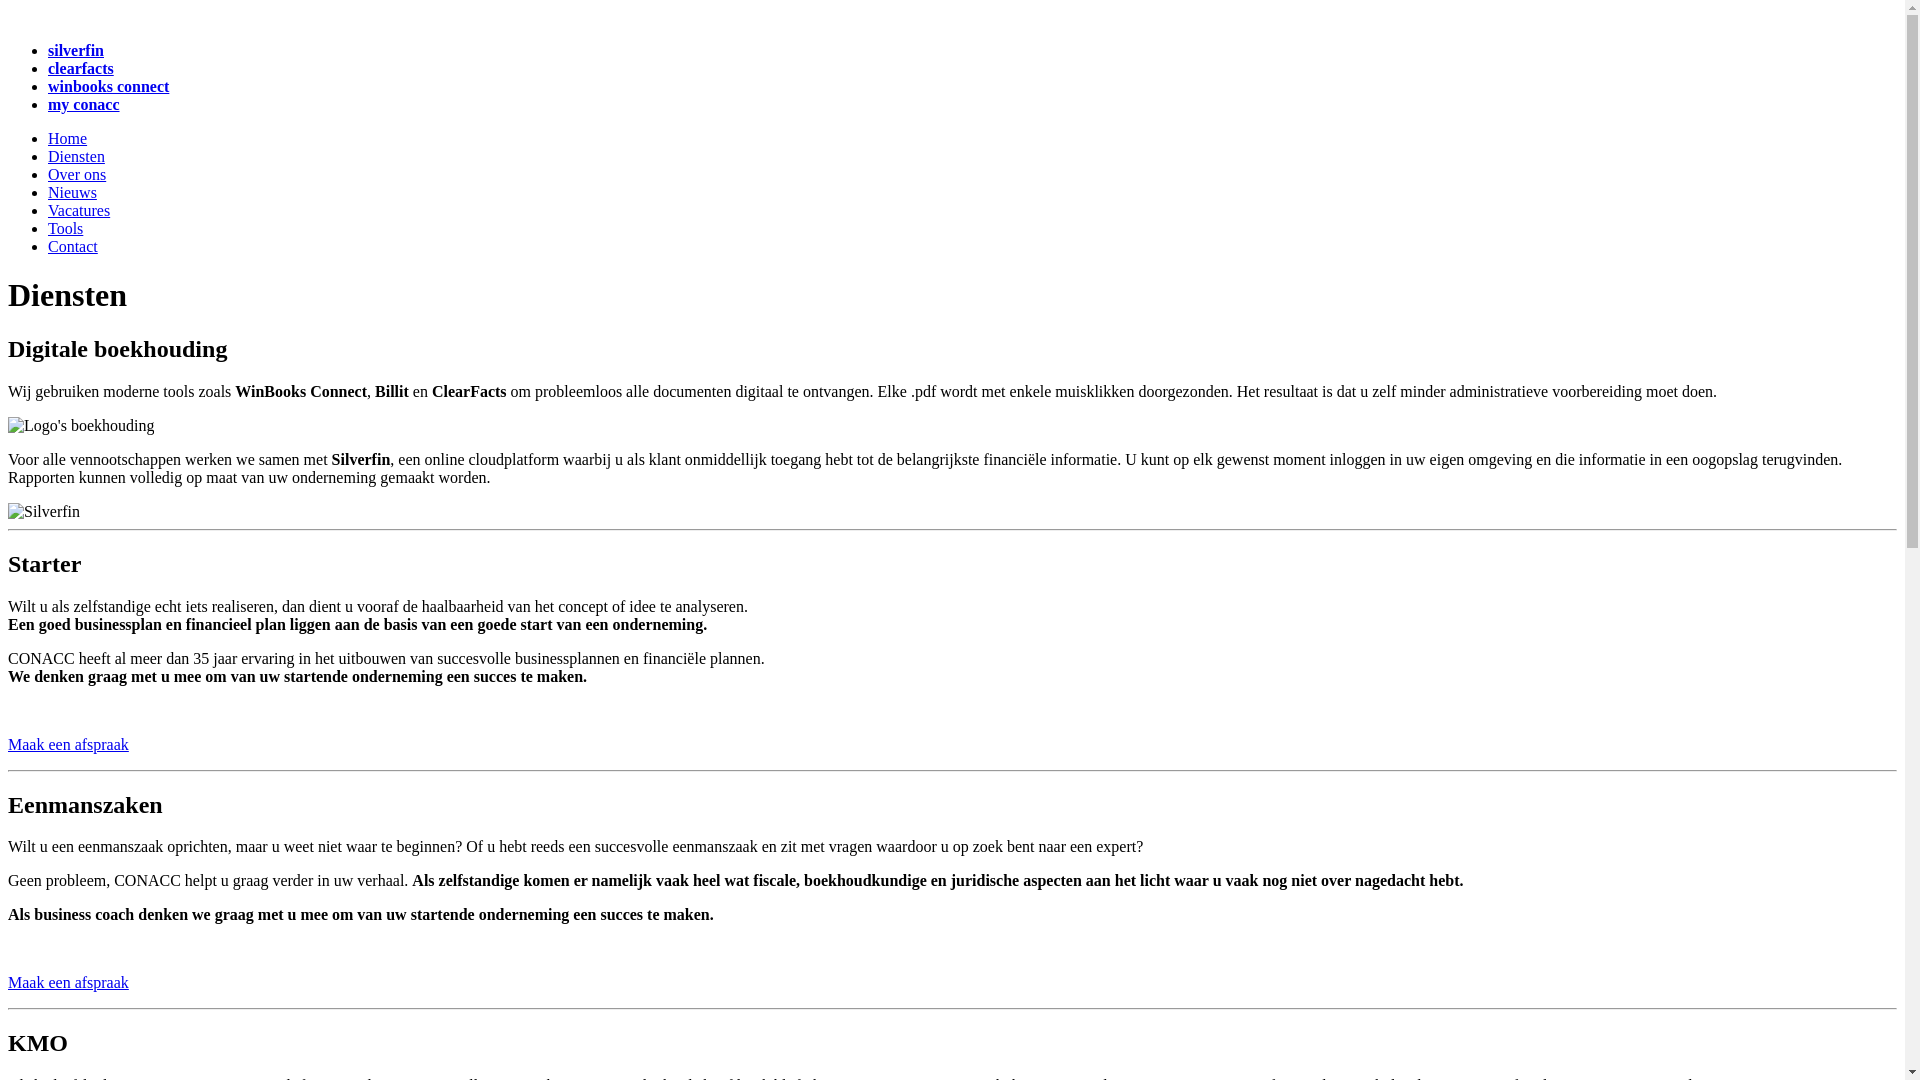 The height and width of the screenshot is (1080, 1920). Describe the element at coordinates (68, 138) in the screenshot. I see `Home` at that location.